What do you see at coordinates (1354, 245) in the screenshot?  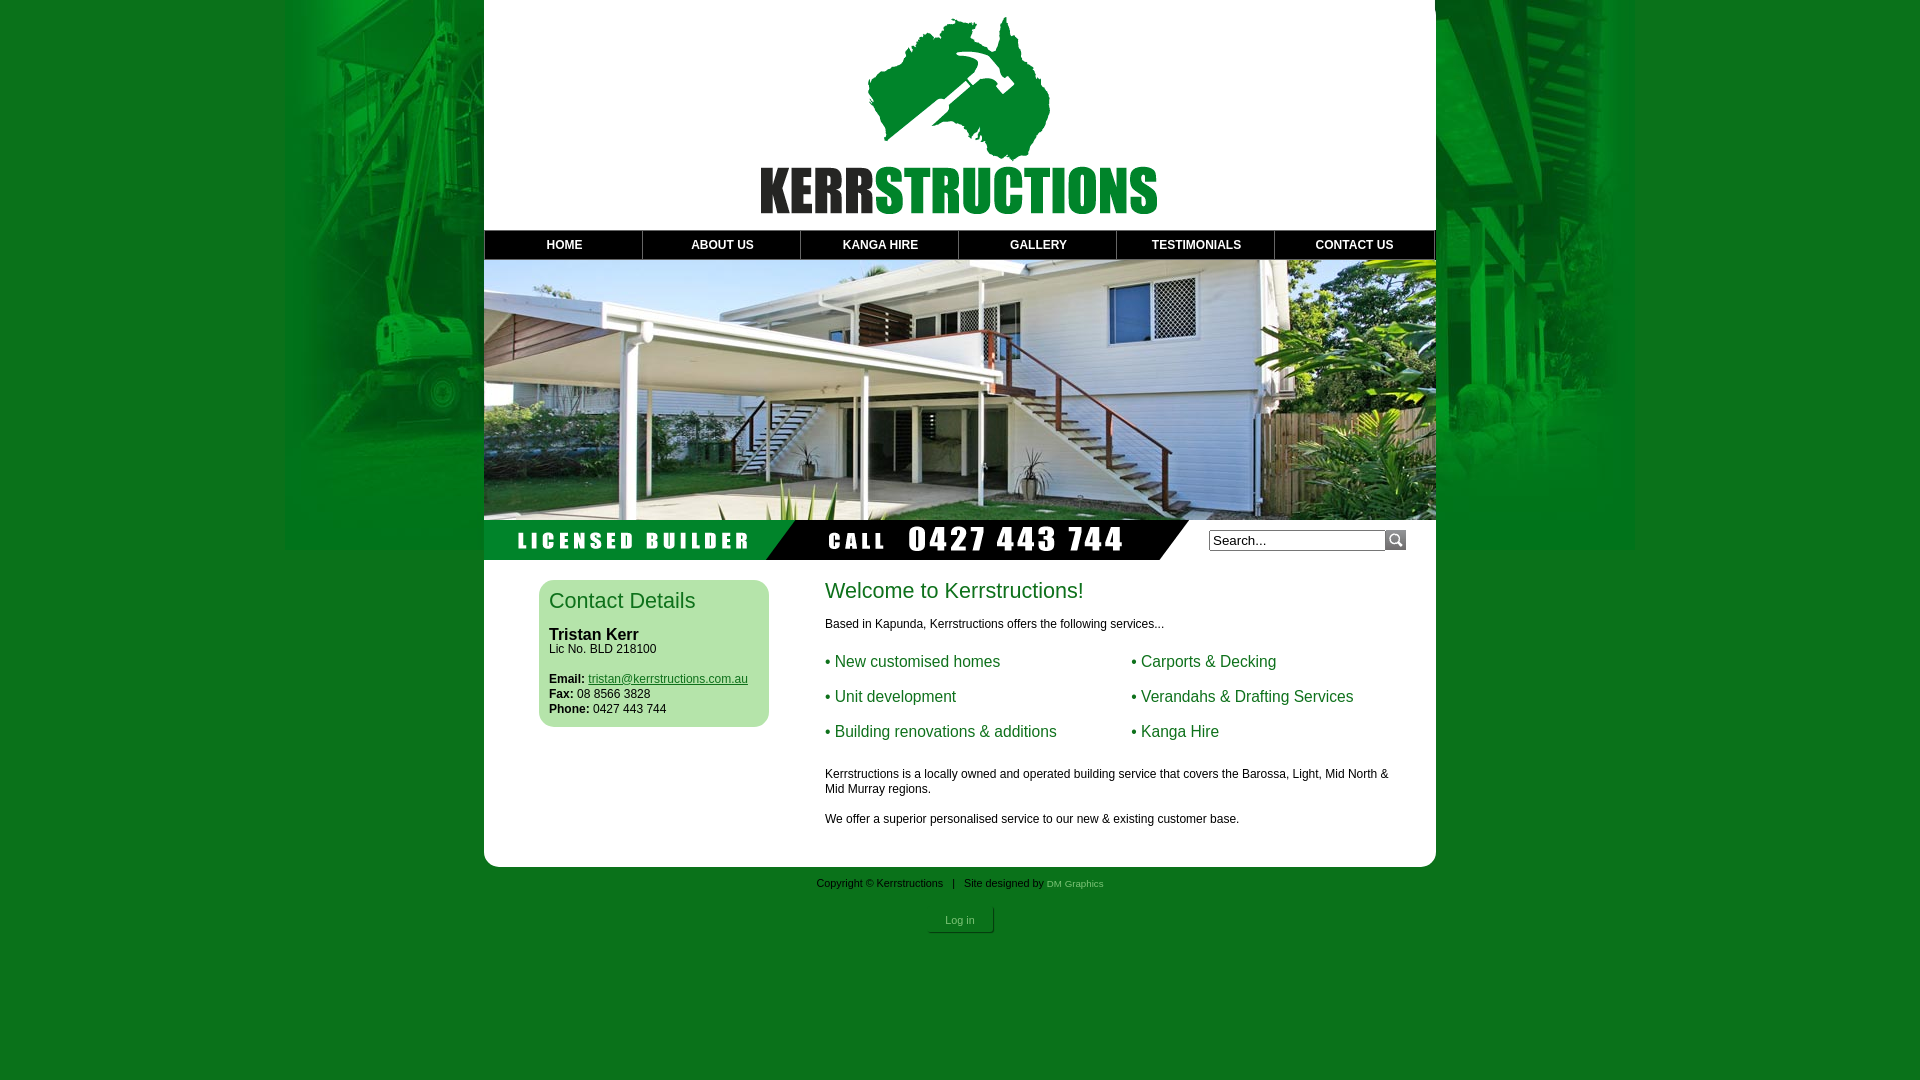 I see `CONTACT US` at bounding box center [1354, 245].